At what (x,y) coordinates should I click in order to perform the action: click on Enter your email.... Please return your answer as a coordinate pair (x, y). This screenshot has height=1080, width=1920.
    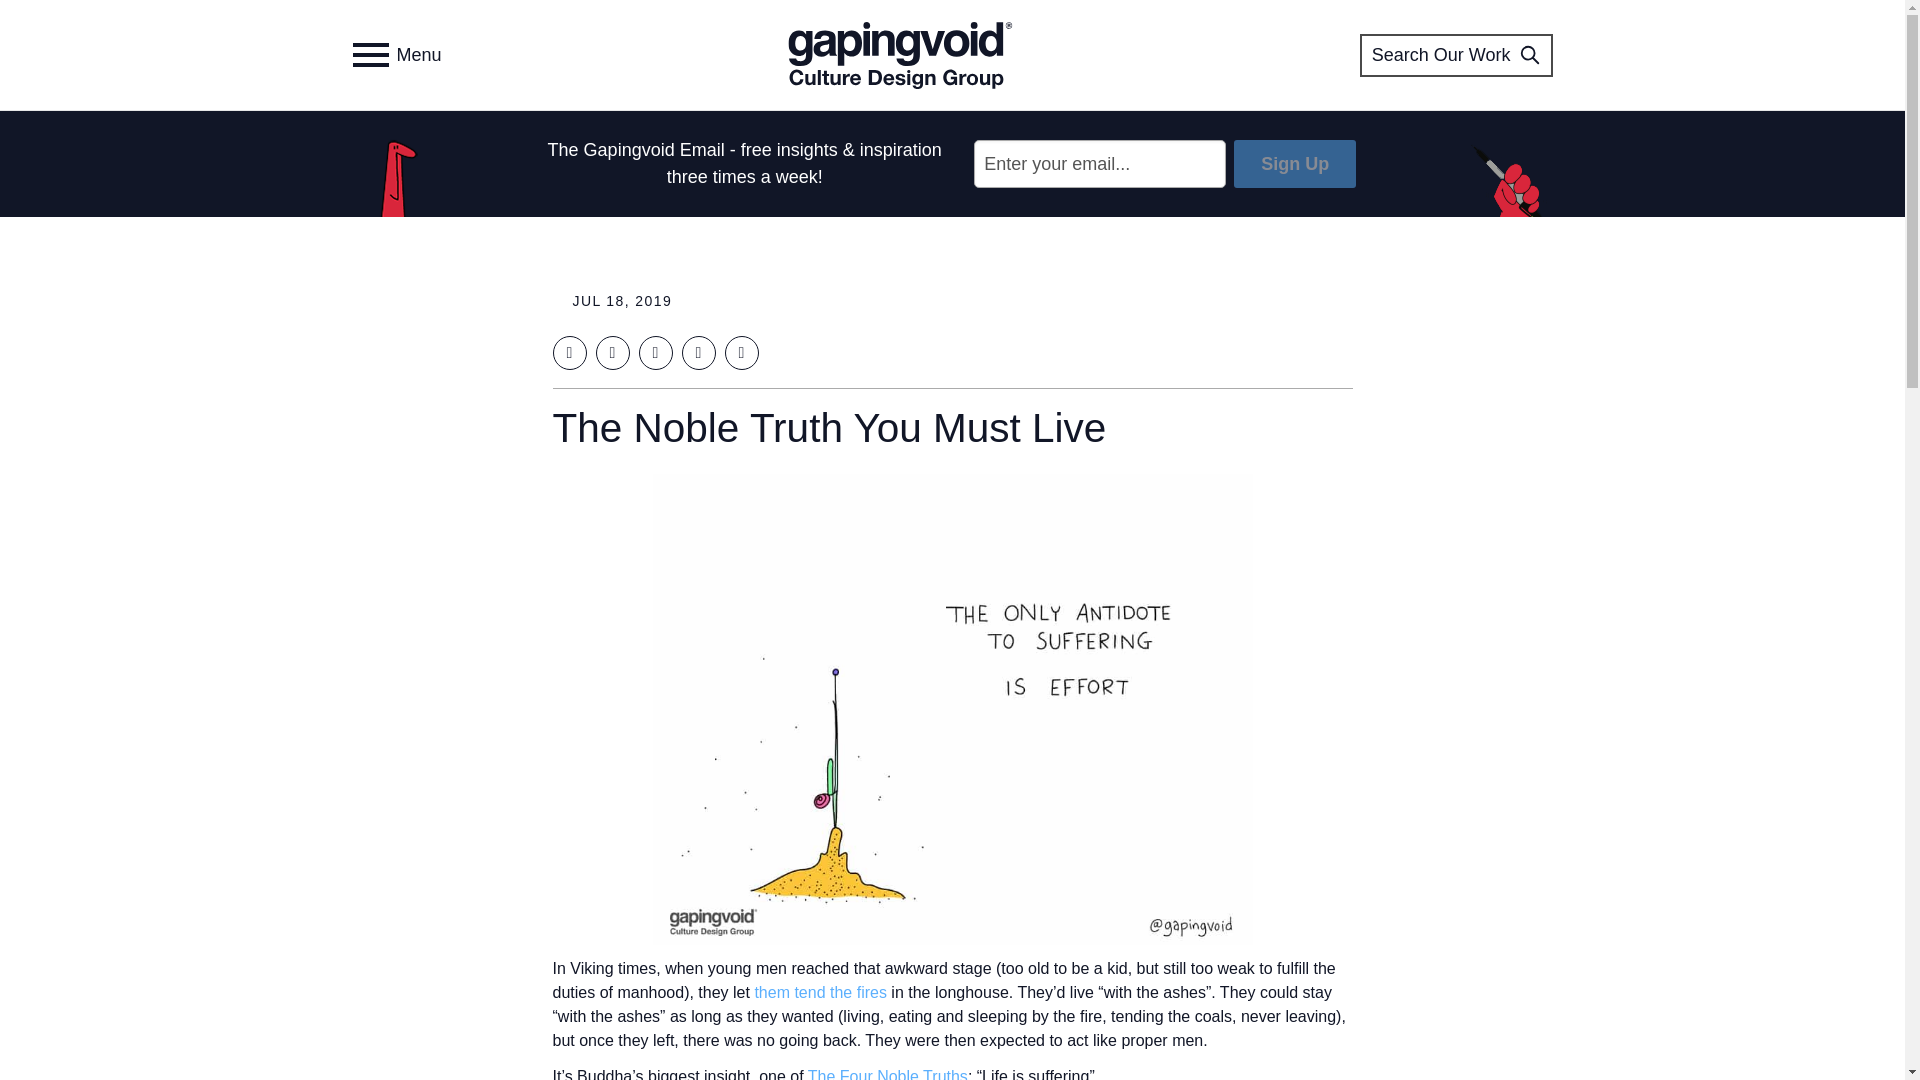
    Looking at the image, I should click on (1100, 164).